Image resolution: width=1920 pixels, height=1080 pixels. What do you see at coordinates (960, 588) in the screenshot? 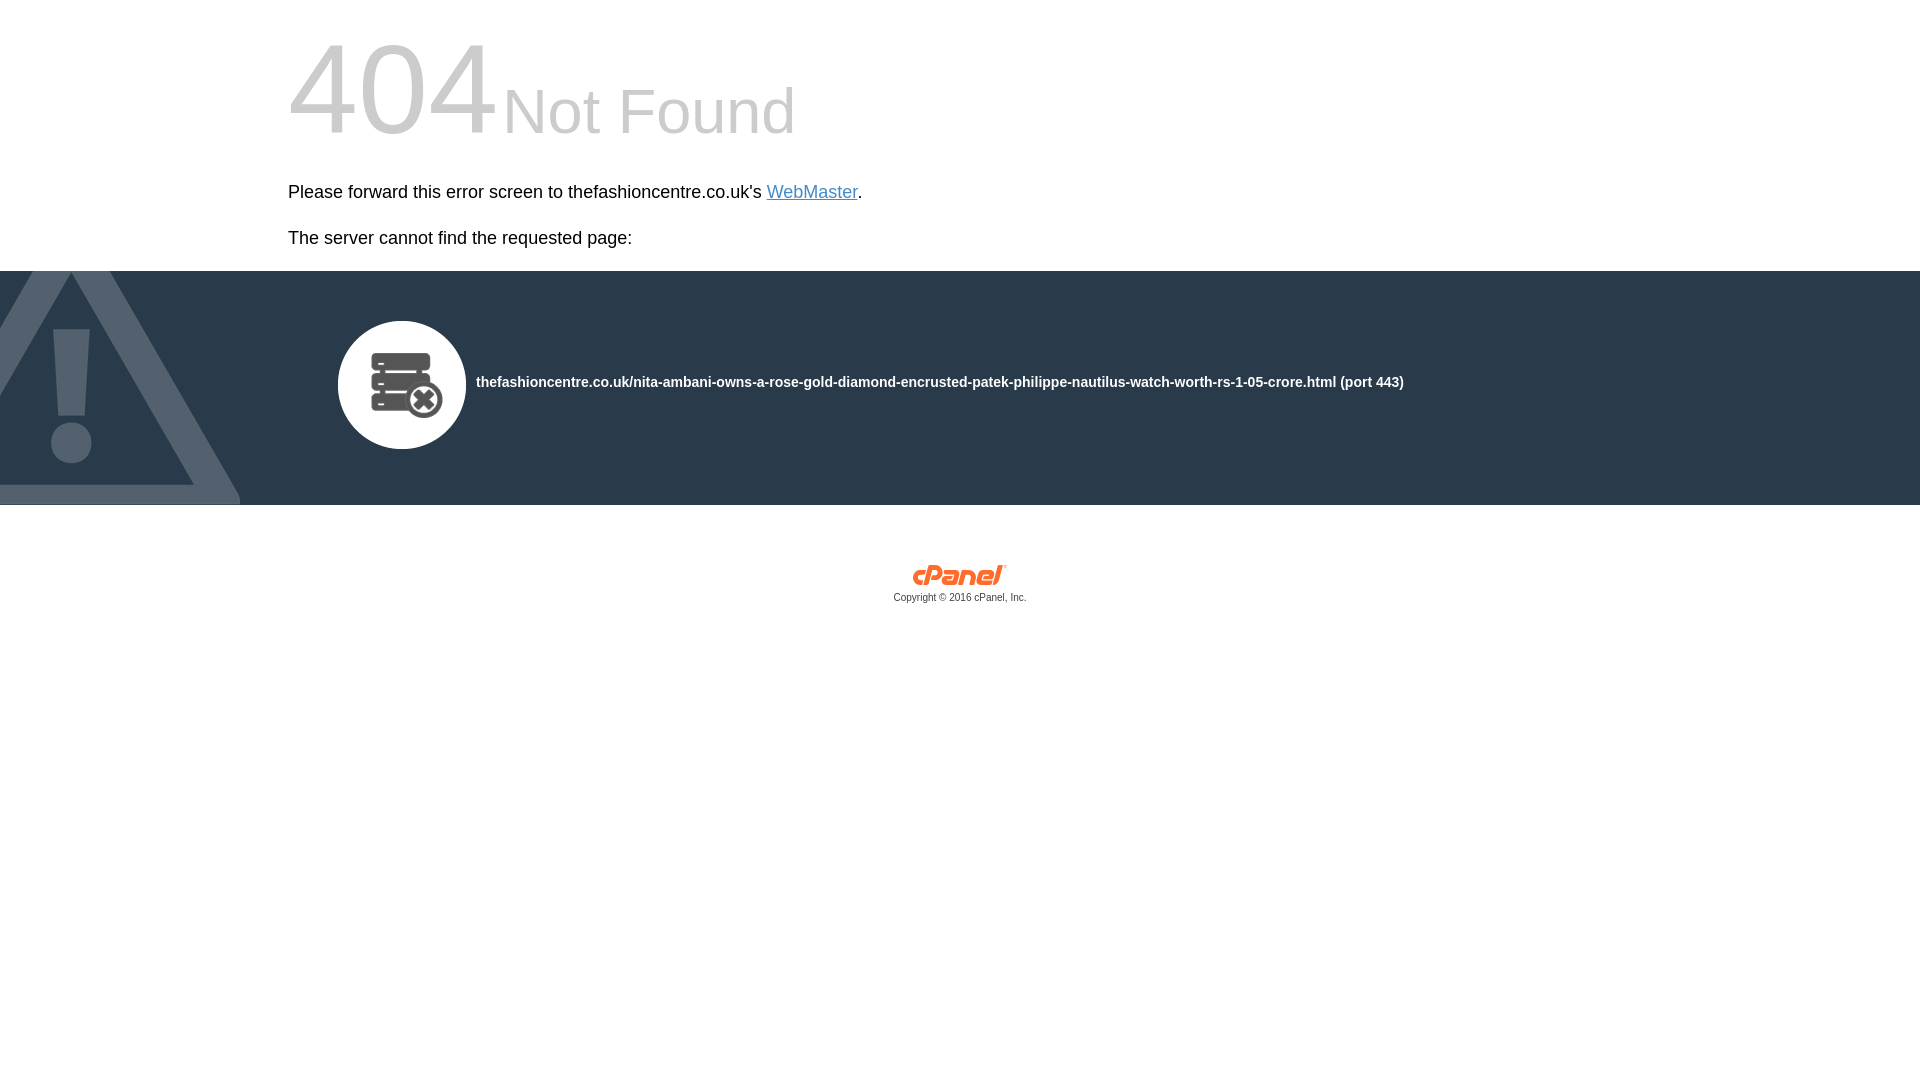
I see `cPanel, Inc.` at bounding box center [960, 588].